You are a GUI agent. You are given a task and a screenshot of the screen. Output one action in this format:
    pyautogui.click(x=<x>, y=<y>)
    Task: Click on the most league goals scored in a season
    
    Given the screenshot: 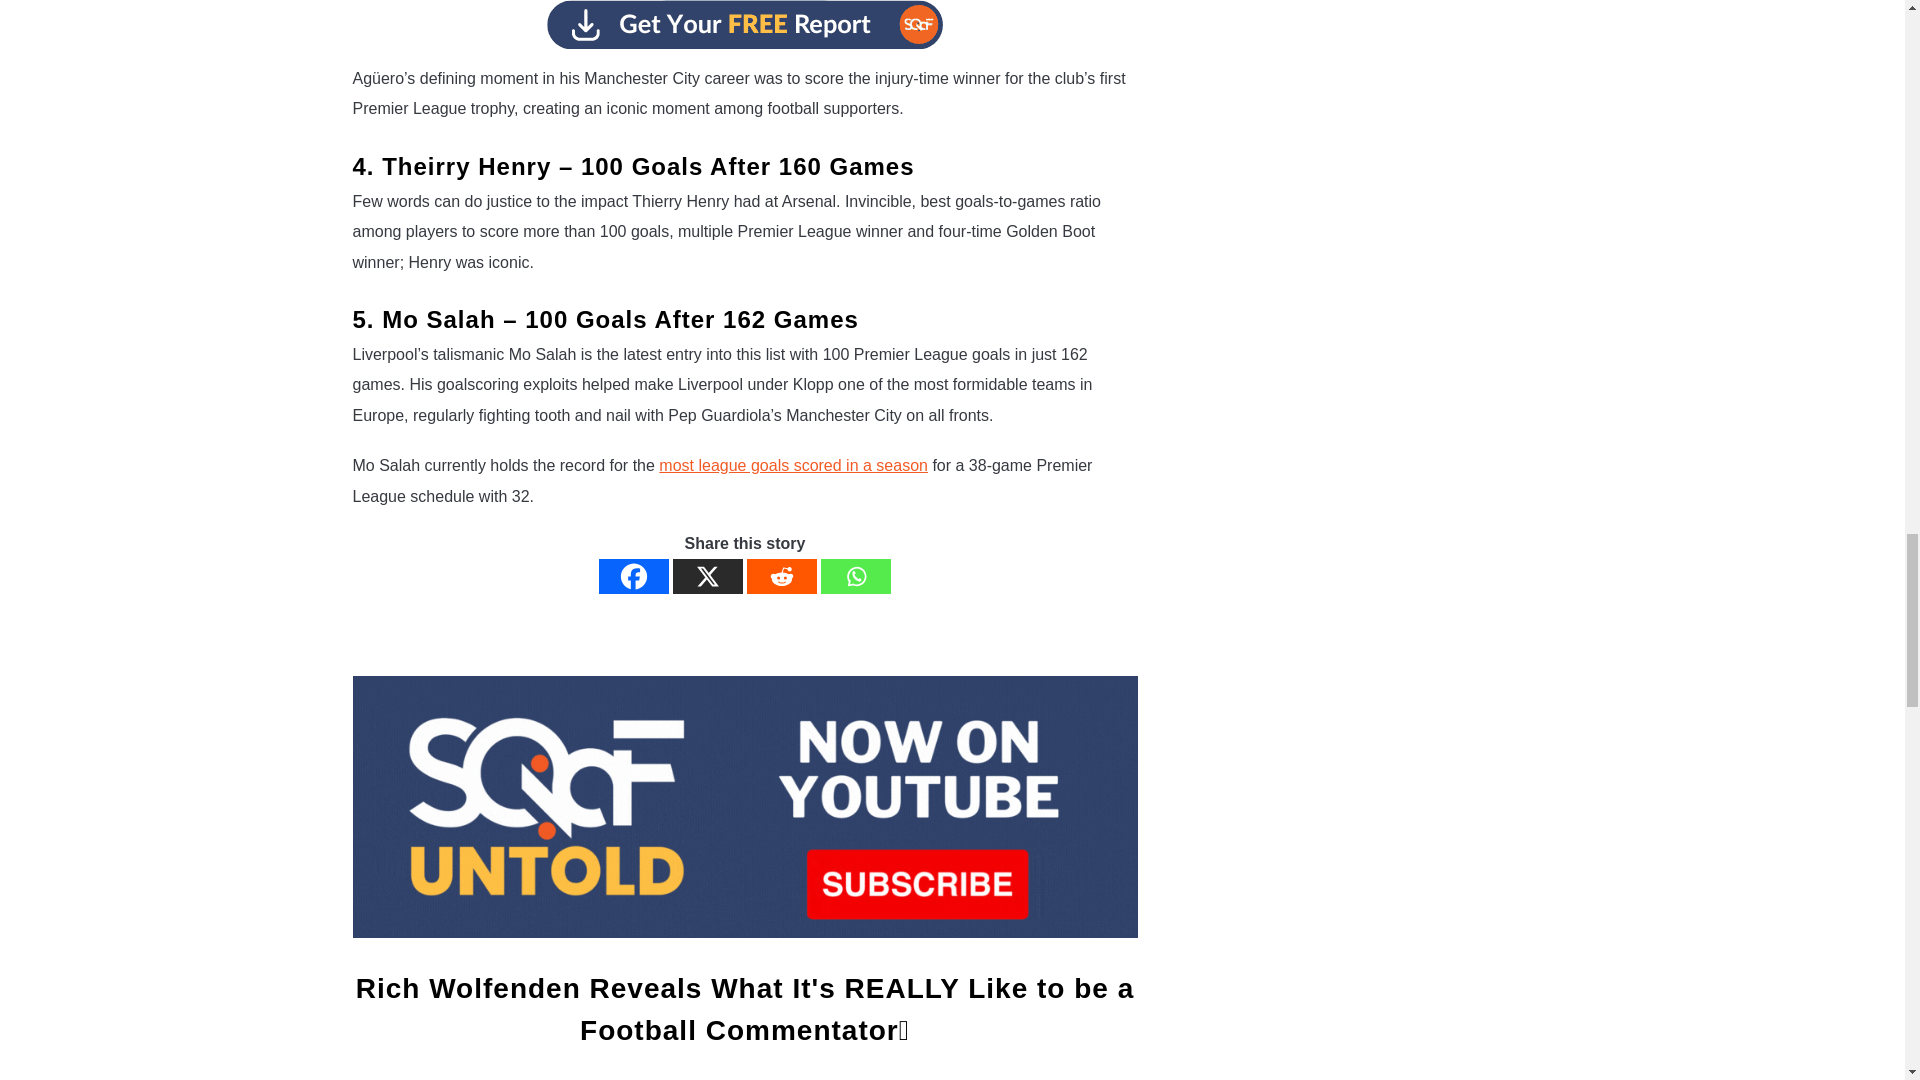 What is the action you would take?
    pyautogui.click(x=792, y=465)
    